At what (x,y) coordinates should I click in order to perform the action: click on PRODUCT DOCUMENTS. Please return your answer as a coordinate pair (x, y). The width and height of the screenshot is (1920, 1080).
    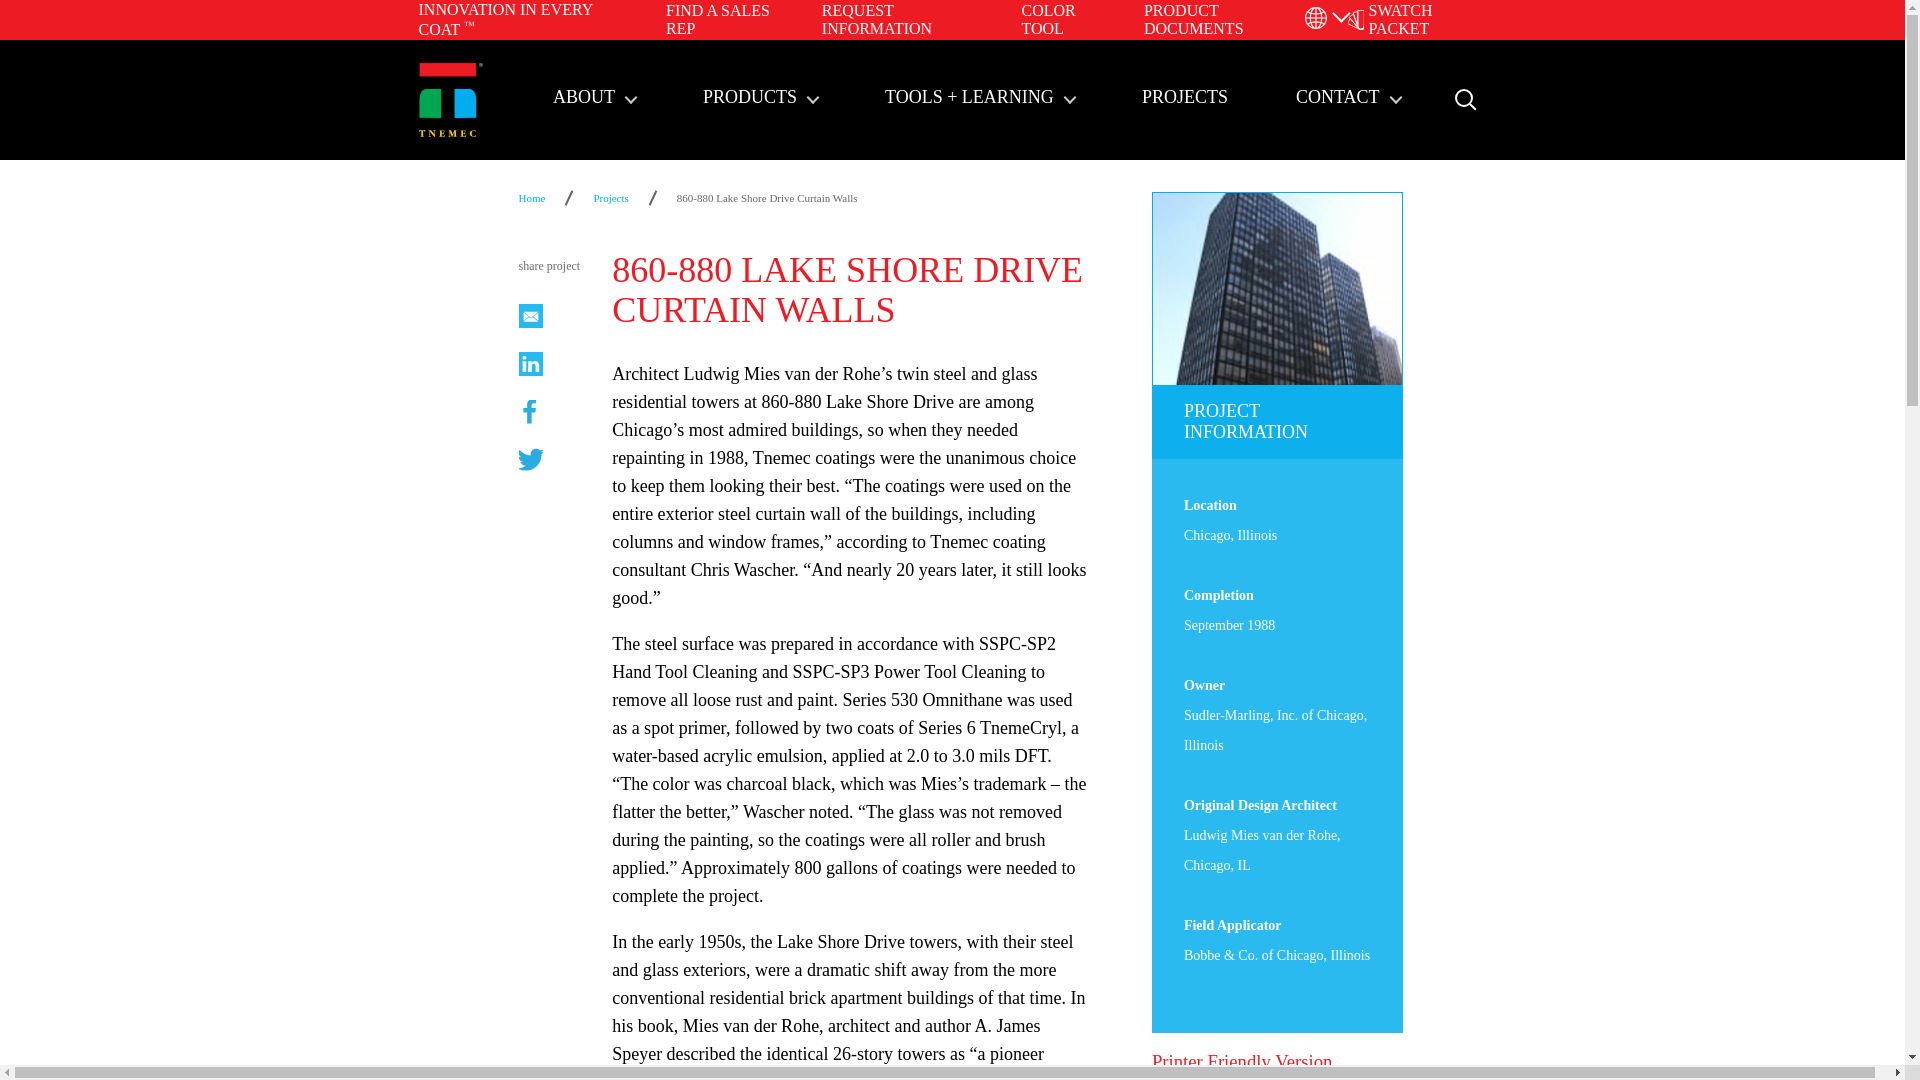
    Looking at the image, I should click on (1194, 19).